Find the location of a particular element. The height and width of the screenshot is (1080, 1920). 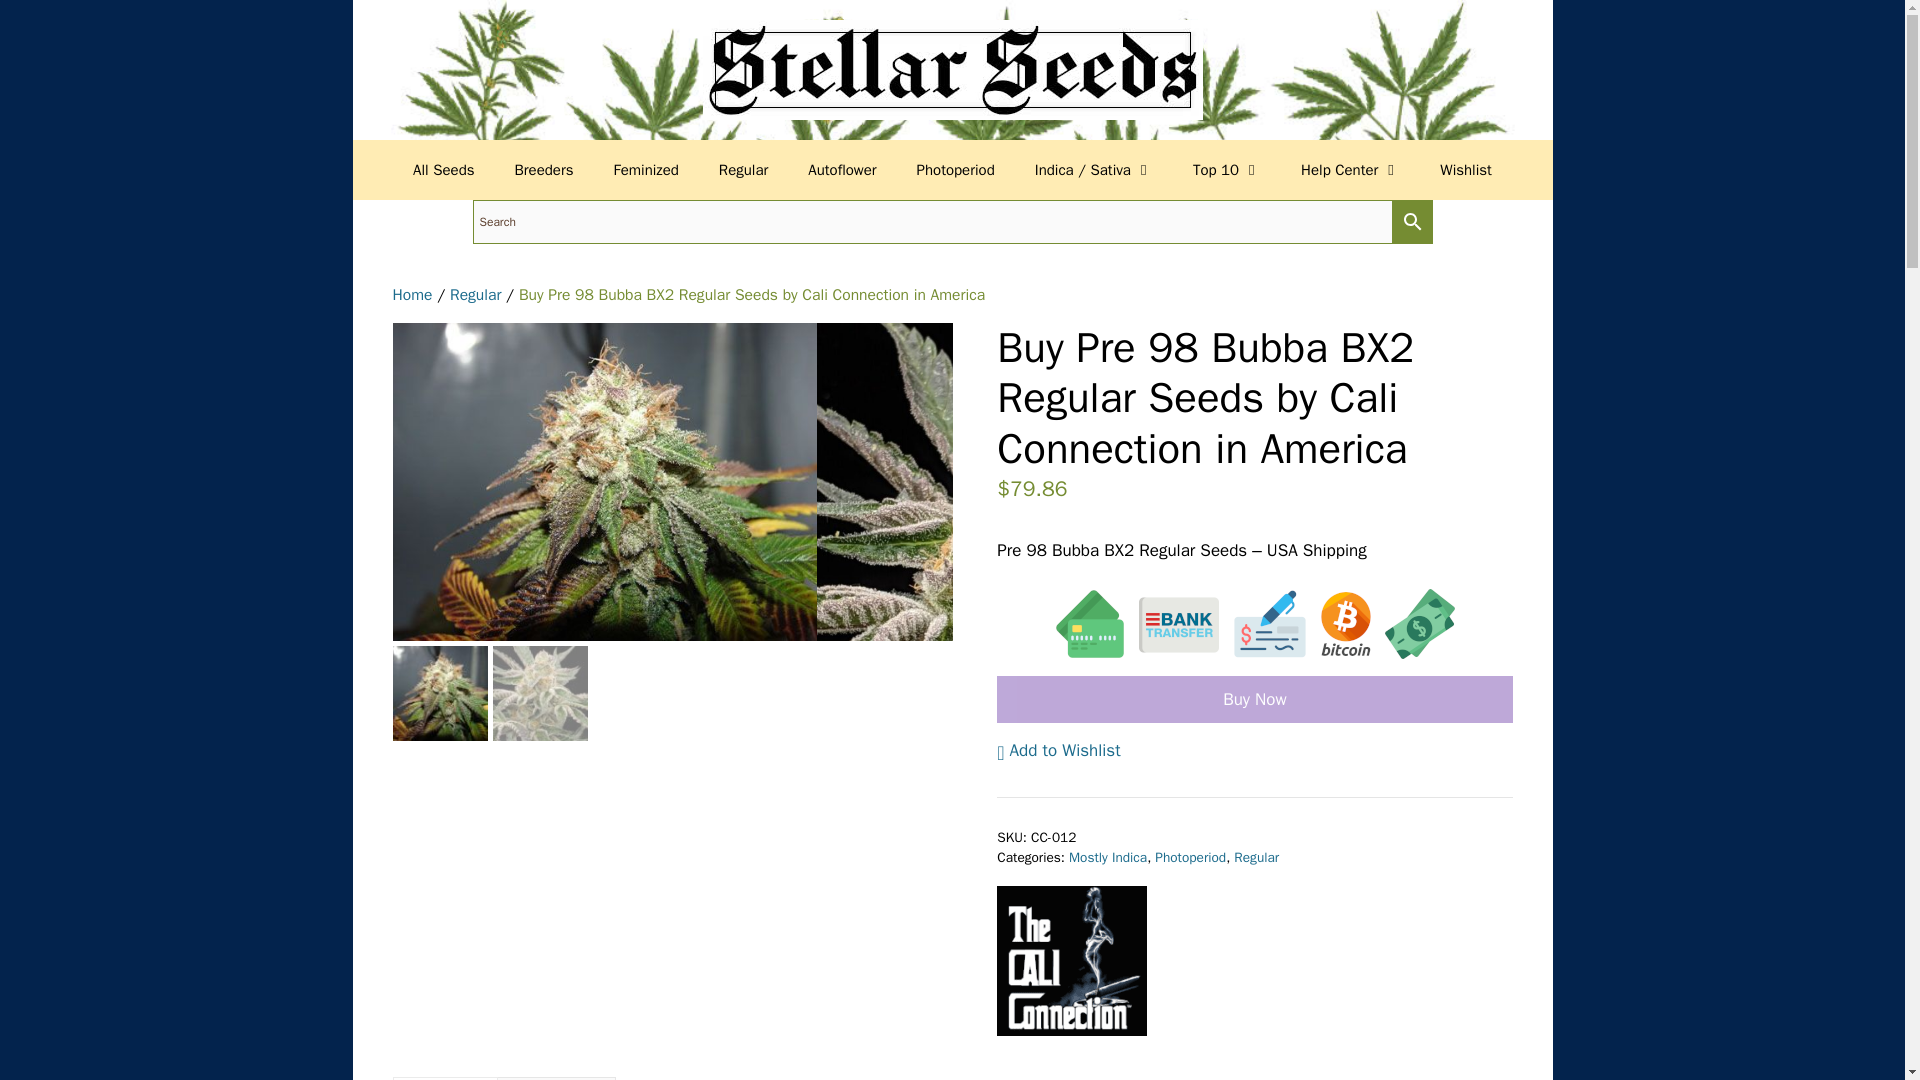

Breeders is located at coordinates (544, 170).